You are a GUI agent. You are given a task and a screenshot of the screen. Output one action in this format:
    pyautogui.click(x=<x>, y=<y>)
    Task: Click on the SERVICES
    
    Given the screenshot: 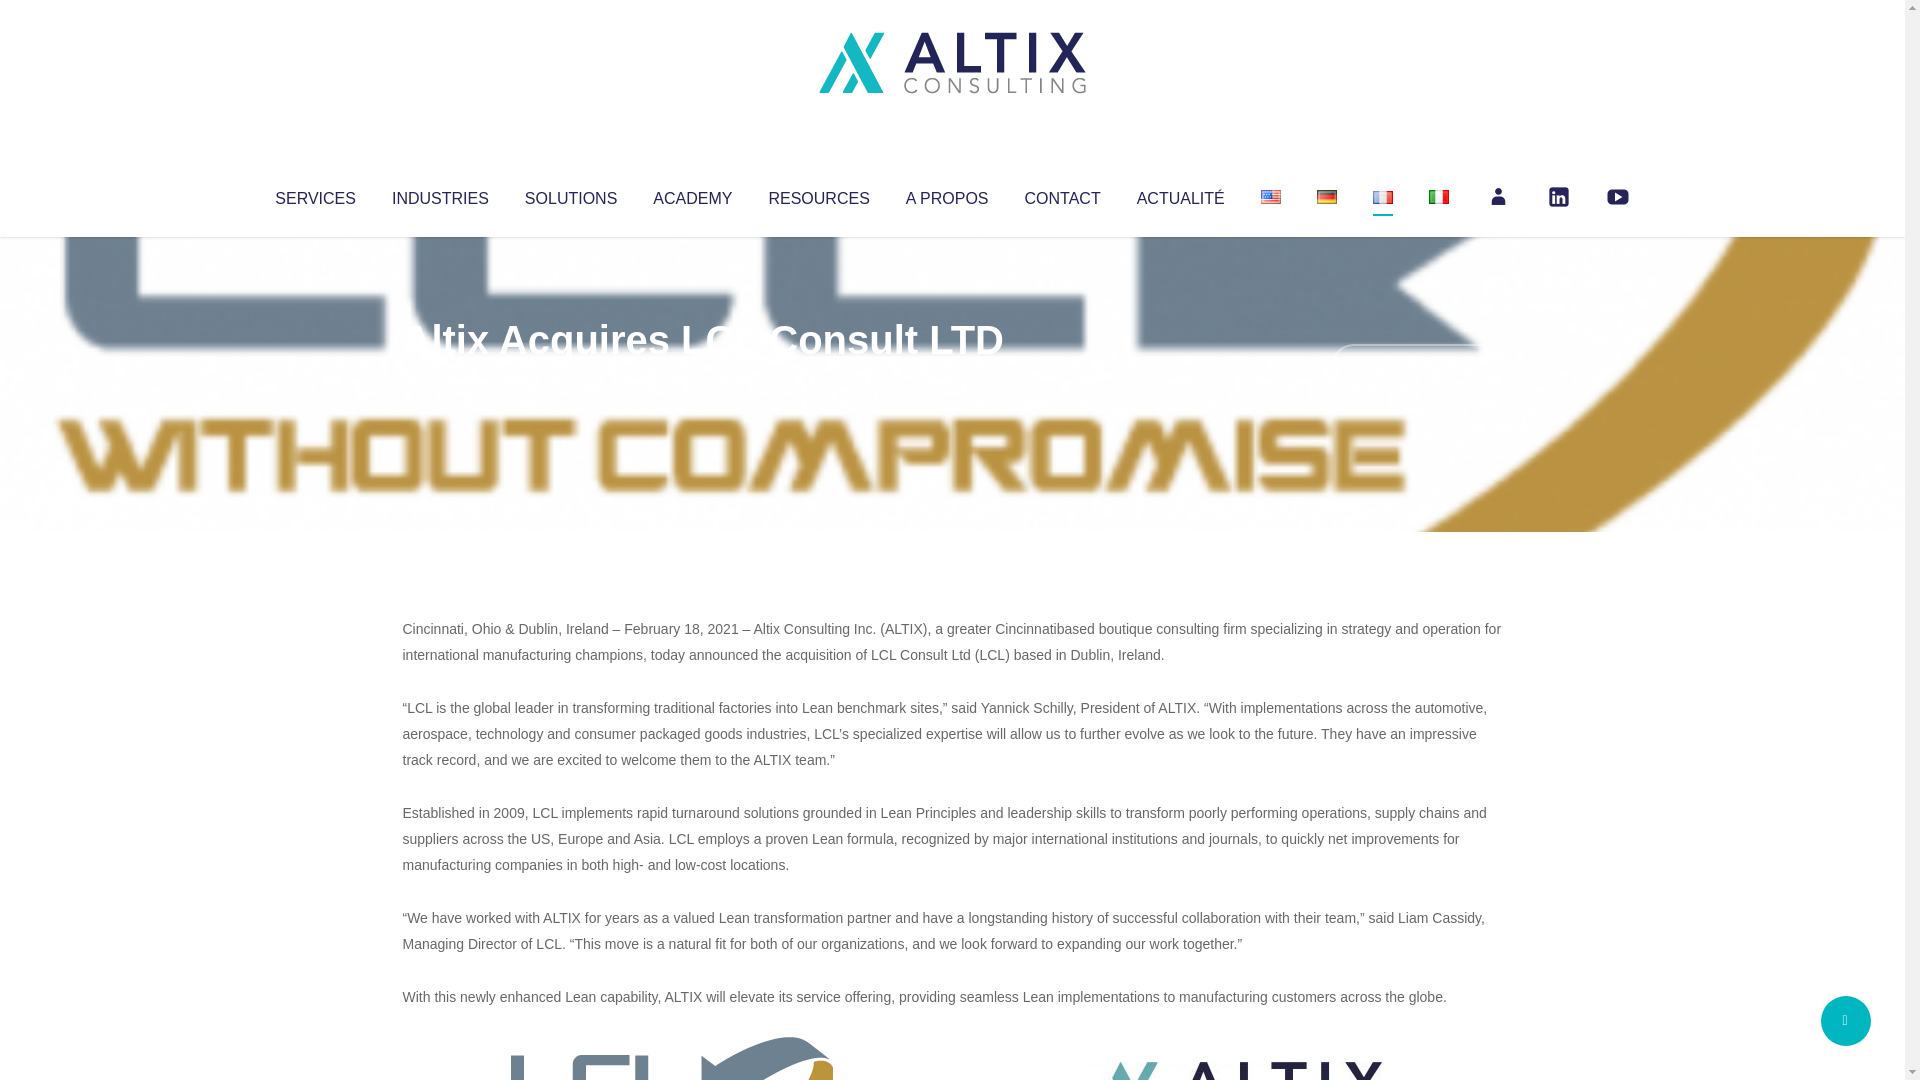 What is the action you would take?
    pyautogui.click(x=314, y=194)
    